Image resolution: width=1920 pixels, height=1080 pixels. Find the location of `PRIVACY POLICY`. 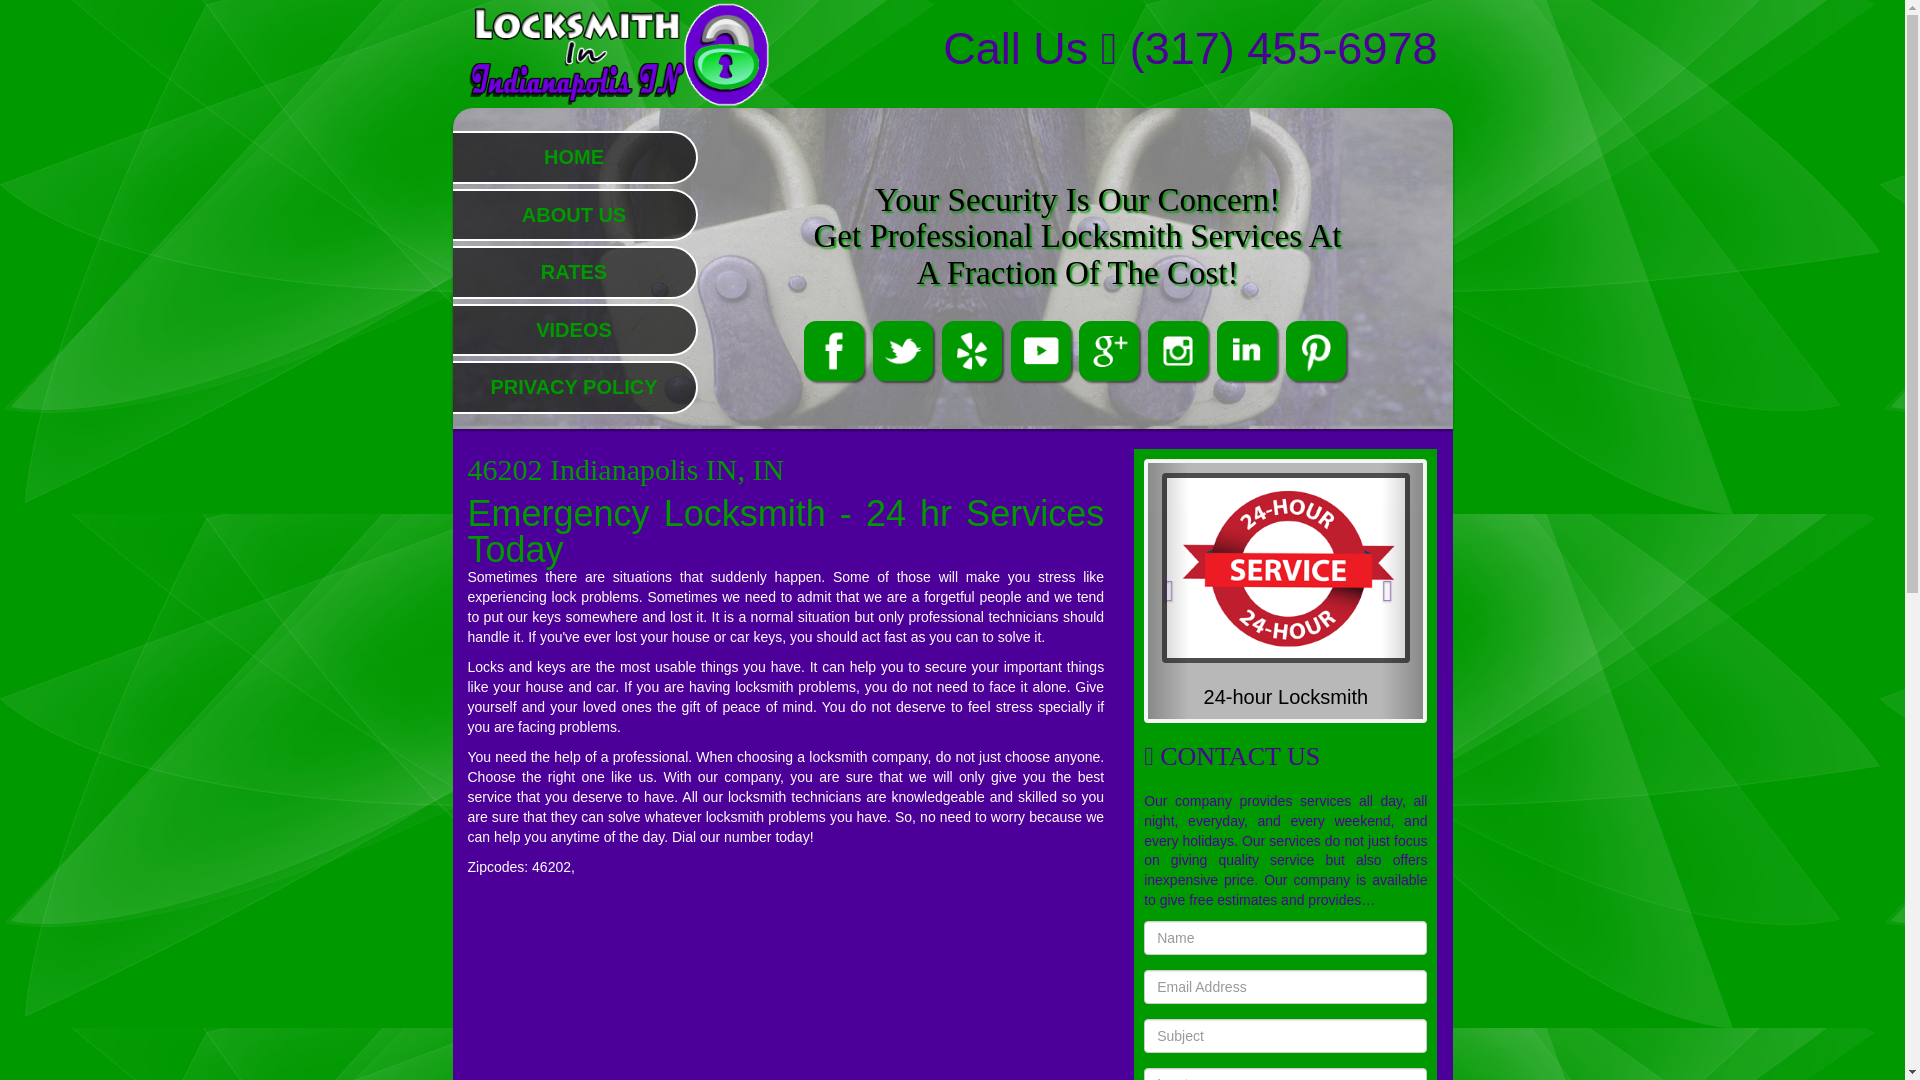

PRIVACY POLICY is located at coordinates (572, 386).